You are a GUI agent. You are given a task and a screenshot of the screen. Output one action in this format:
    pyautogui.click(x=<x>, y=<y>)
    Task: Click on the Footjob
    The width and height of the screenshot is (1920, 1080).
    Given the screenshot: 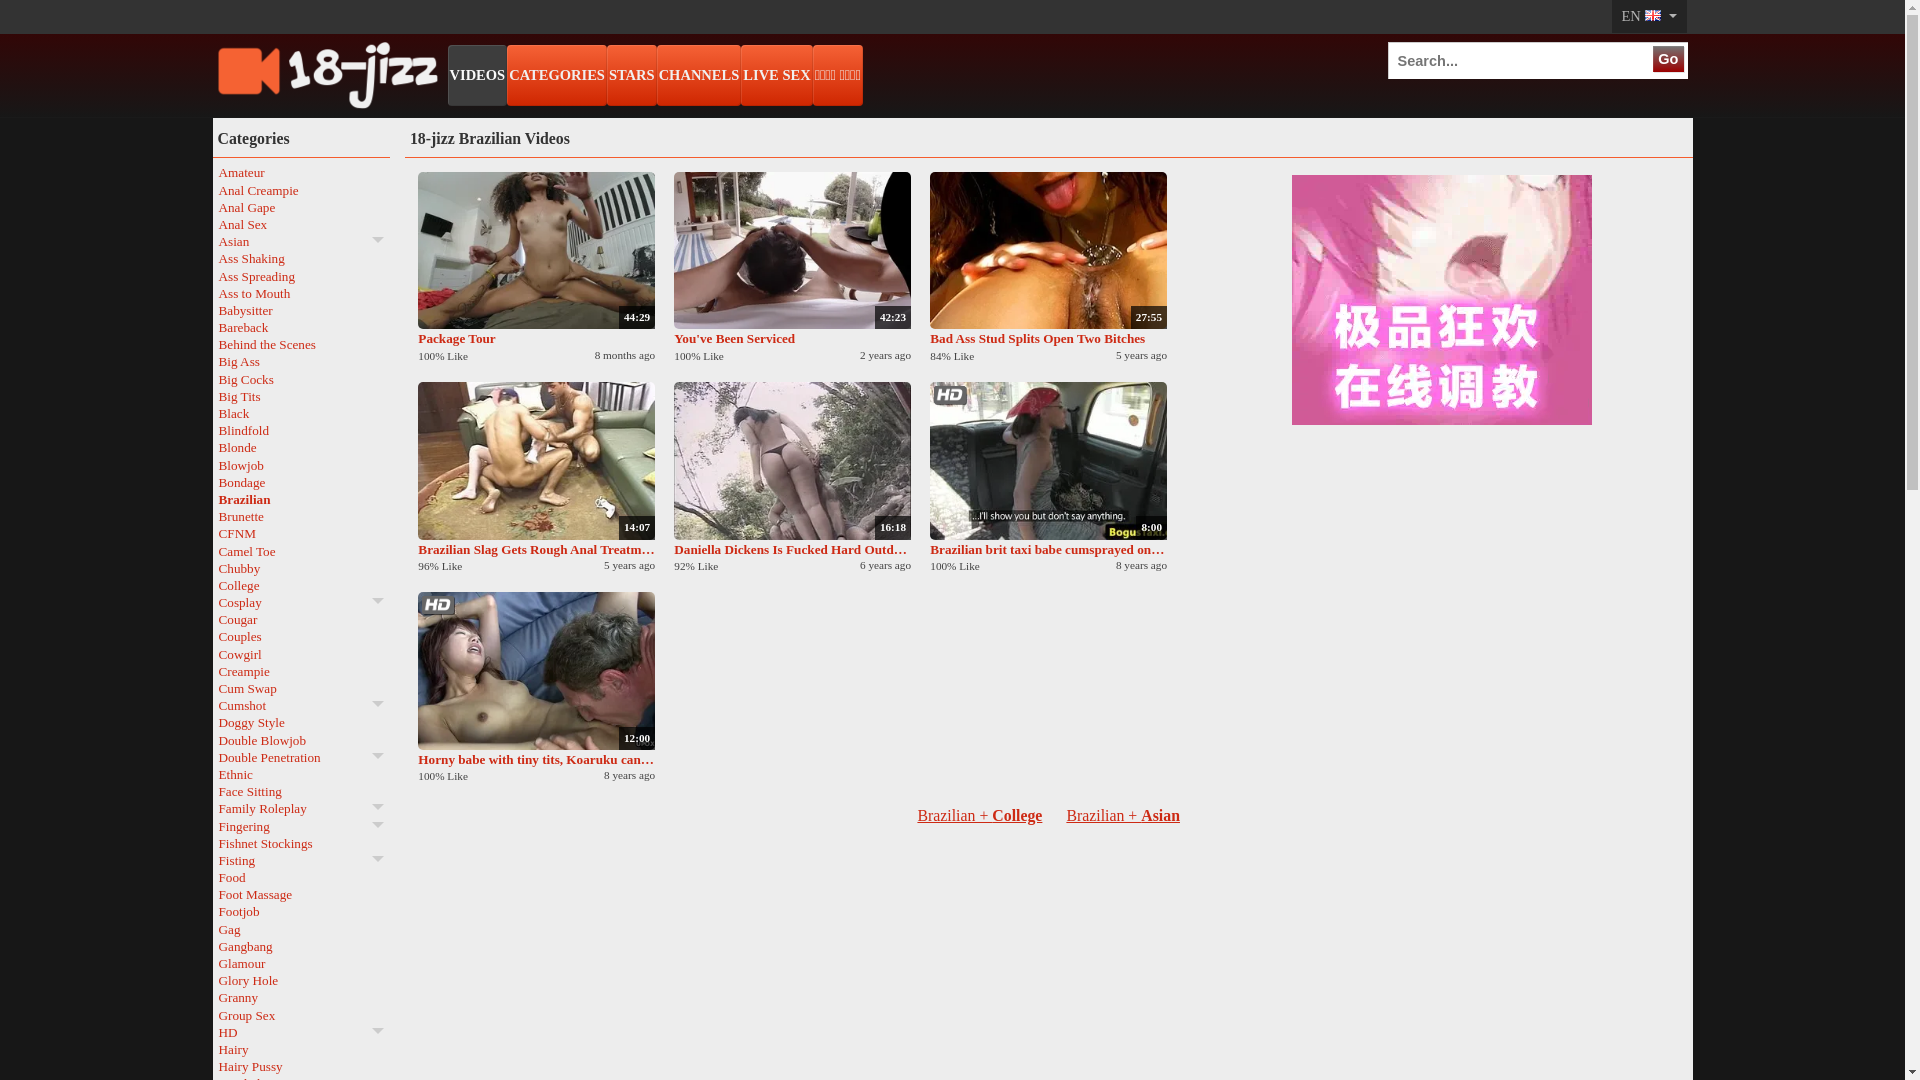 What is the action you would take?
    pyautogui.click(x=301, y=912)
    